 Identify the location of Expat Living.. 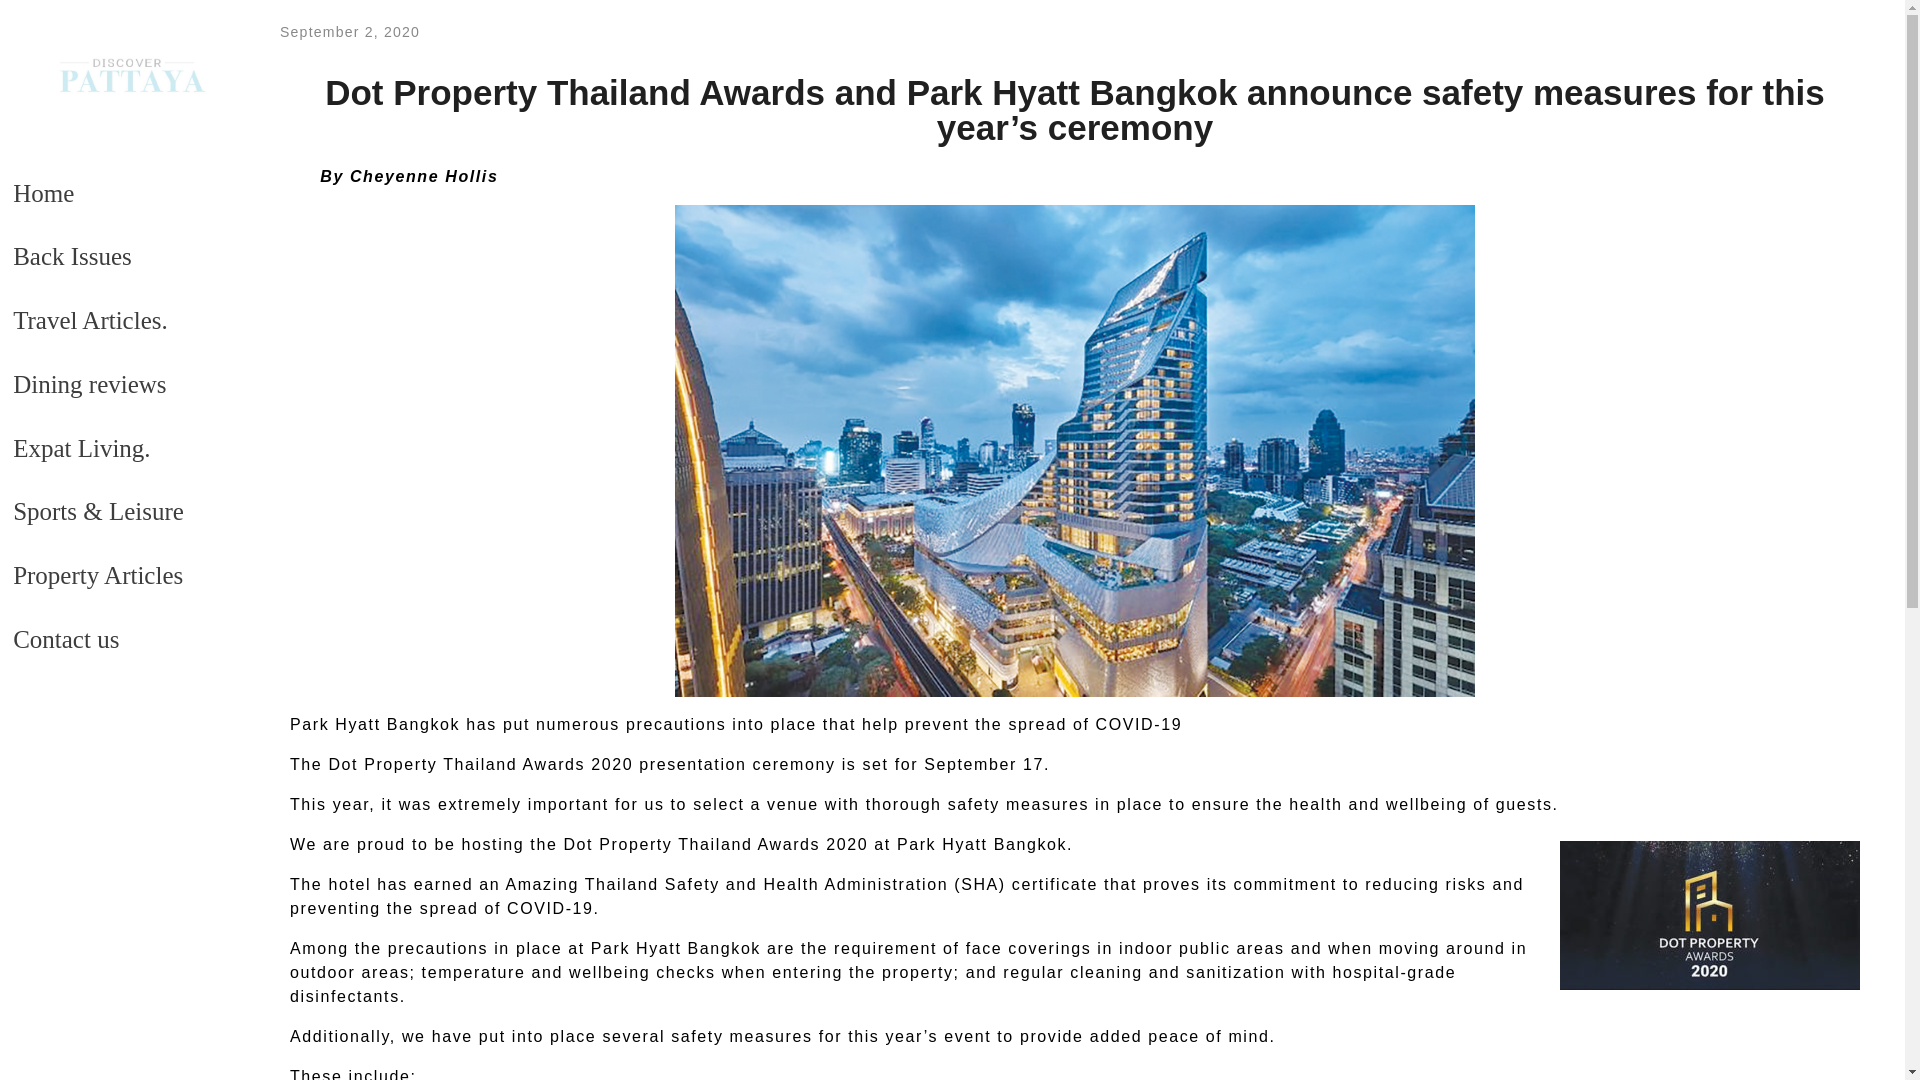
(122, 205).